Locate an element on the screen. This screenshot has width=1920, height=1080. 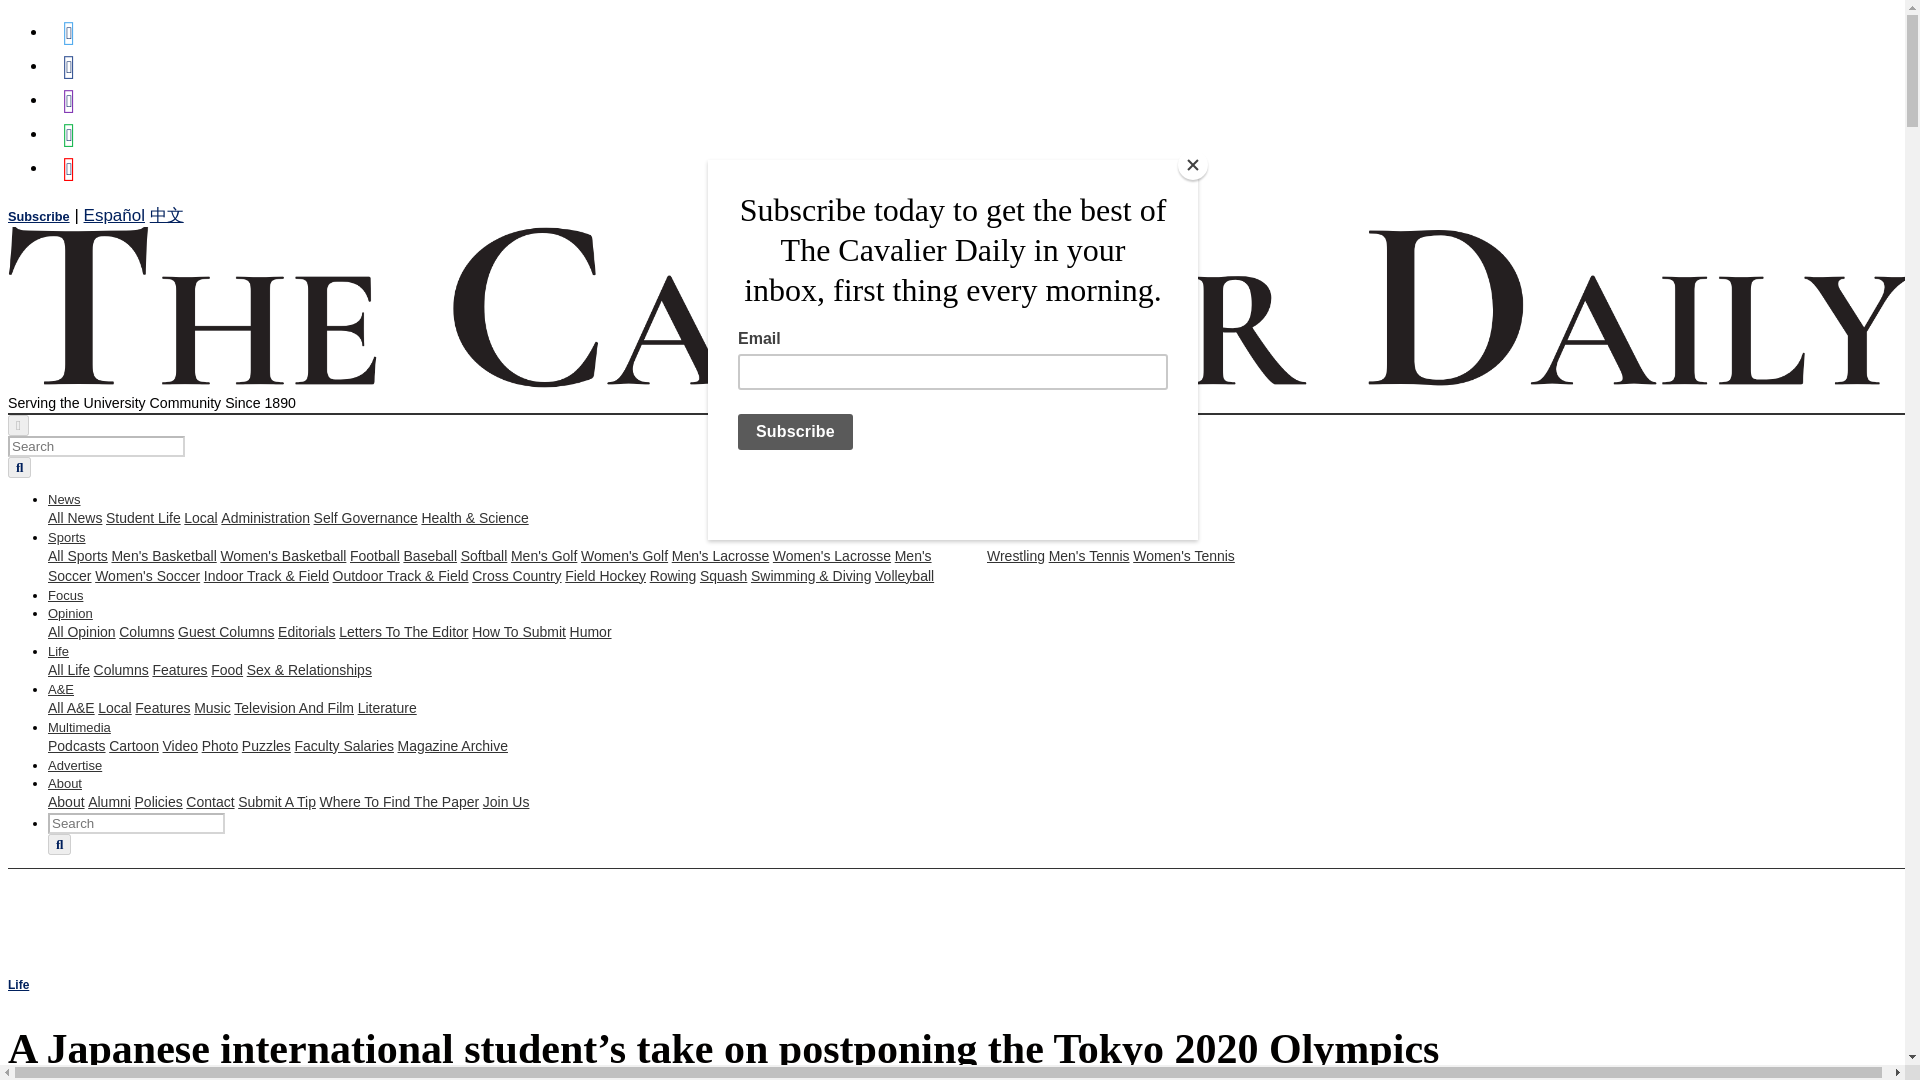
All News is located at coordinates (74, 517).